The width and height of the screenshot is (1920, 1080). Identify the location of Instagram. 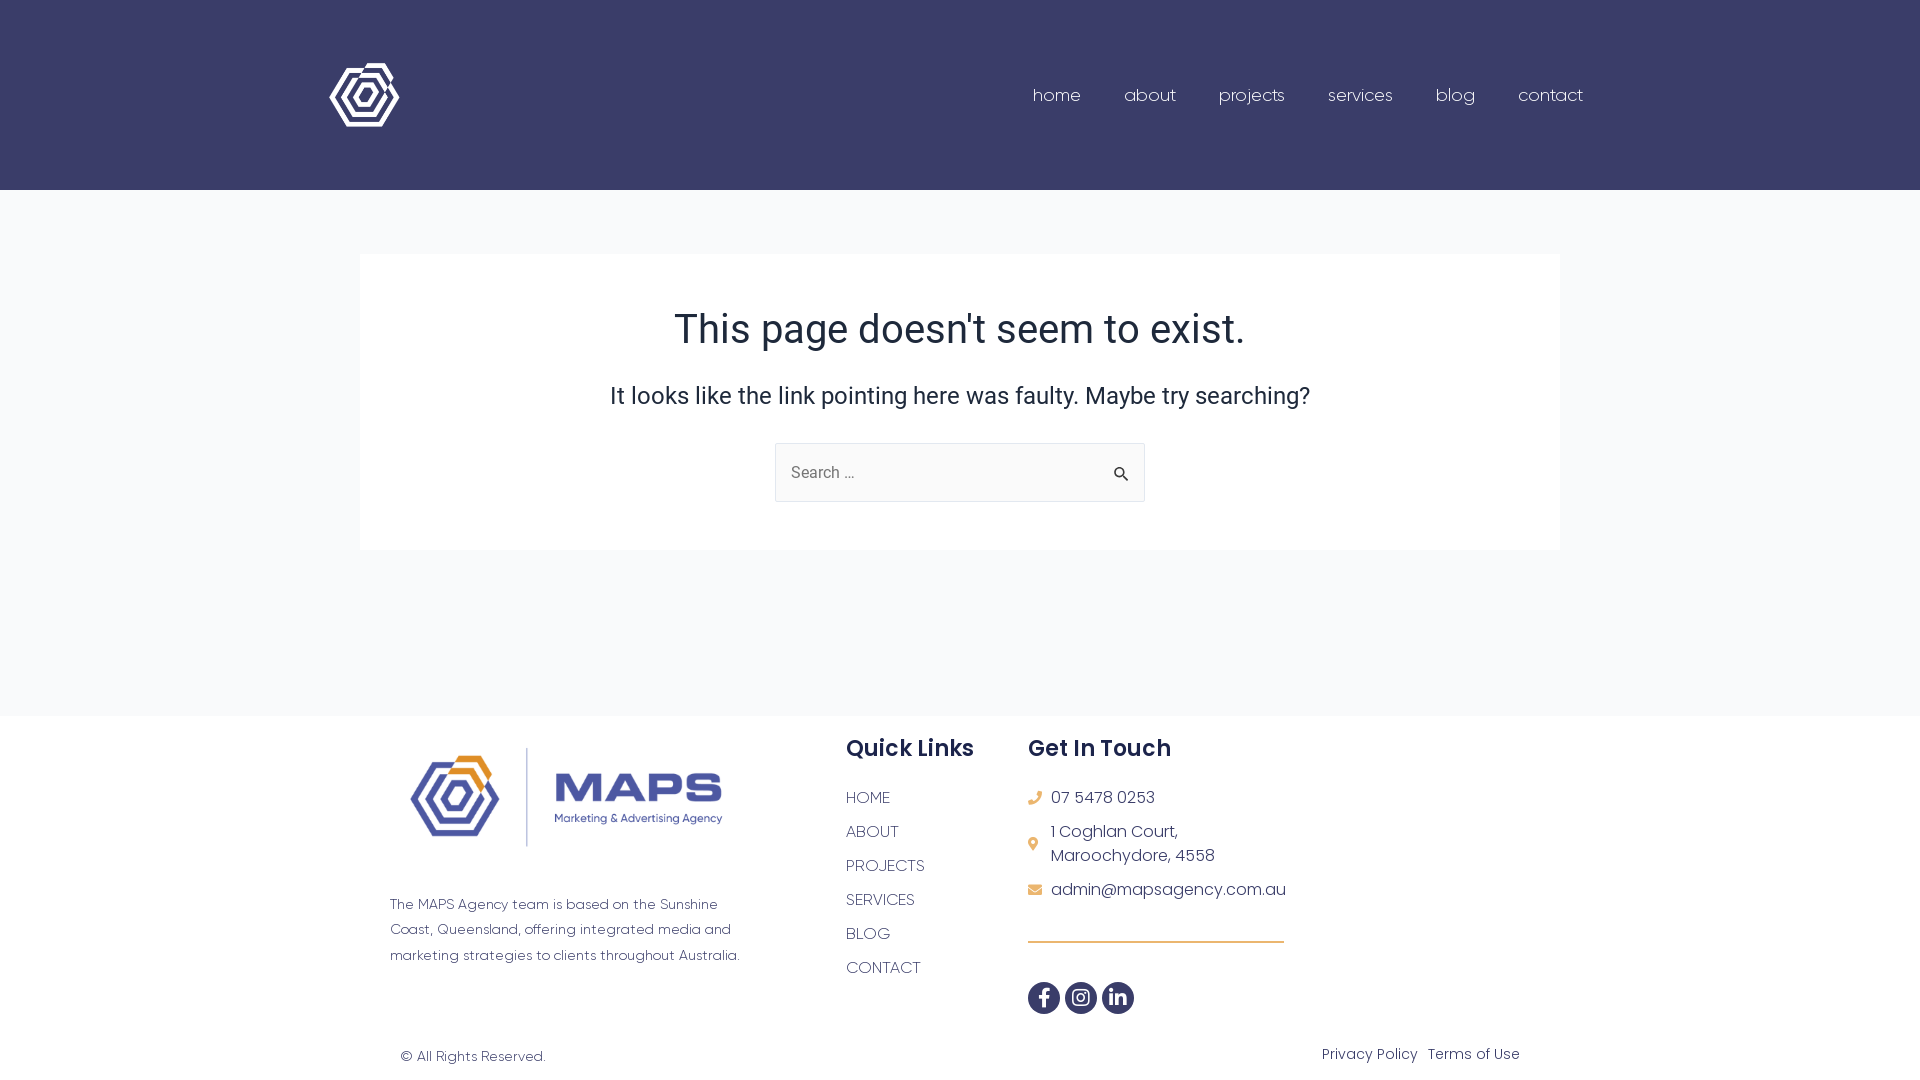
(1081, 998).